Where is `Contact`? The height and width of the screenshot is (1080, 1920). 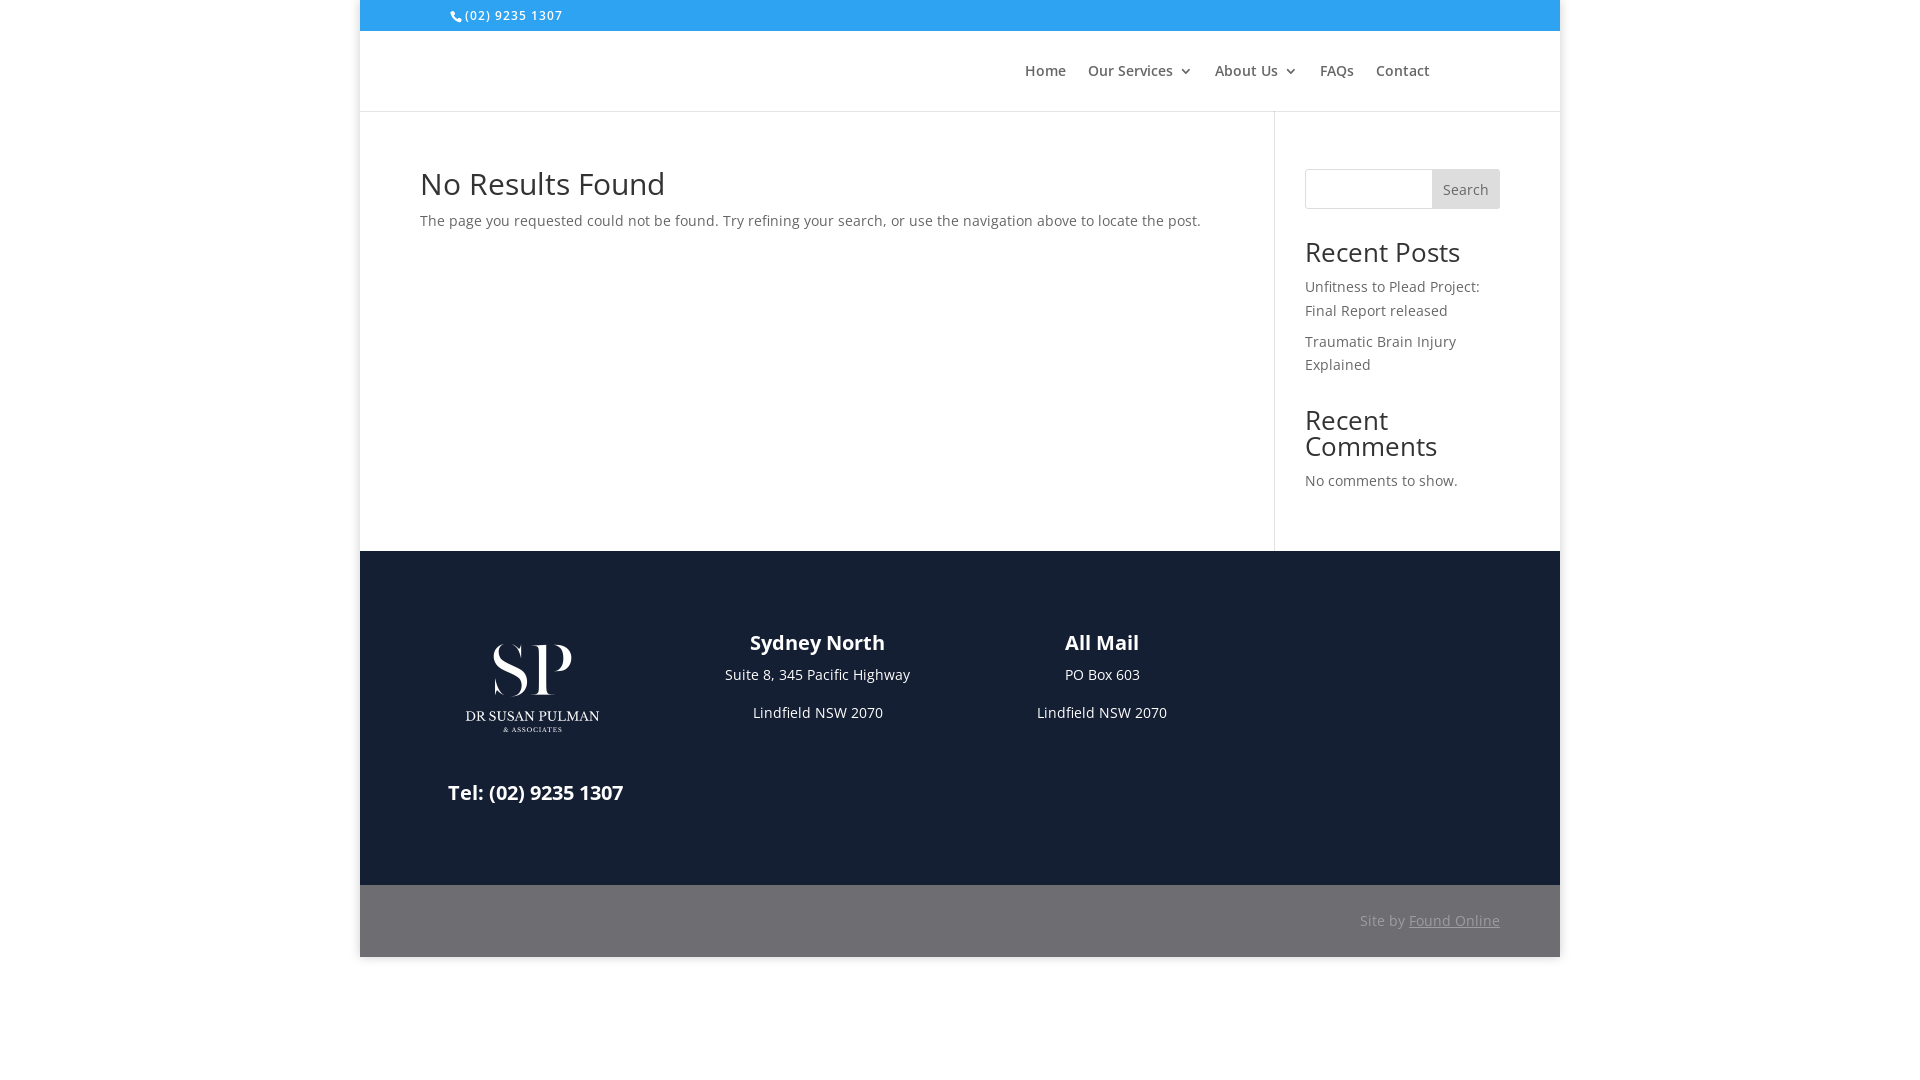 Contact is located at coordinates (1403, 88).